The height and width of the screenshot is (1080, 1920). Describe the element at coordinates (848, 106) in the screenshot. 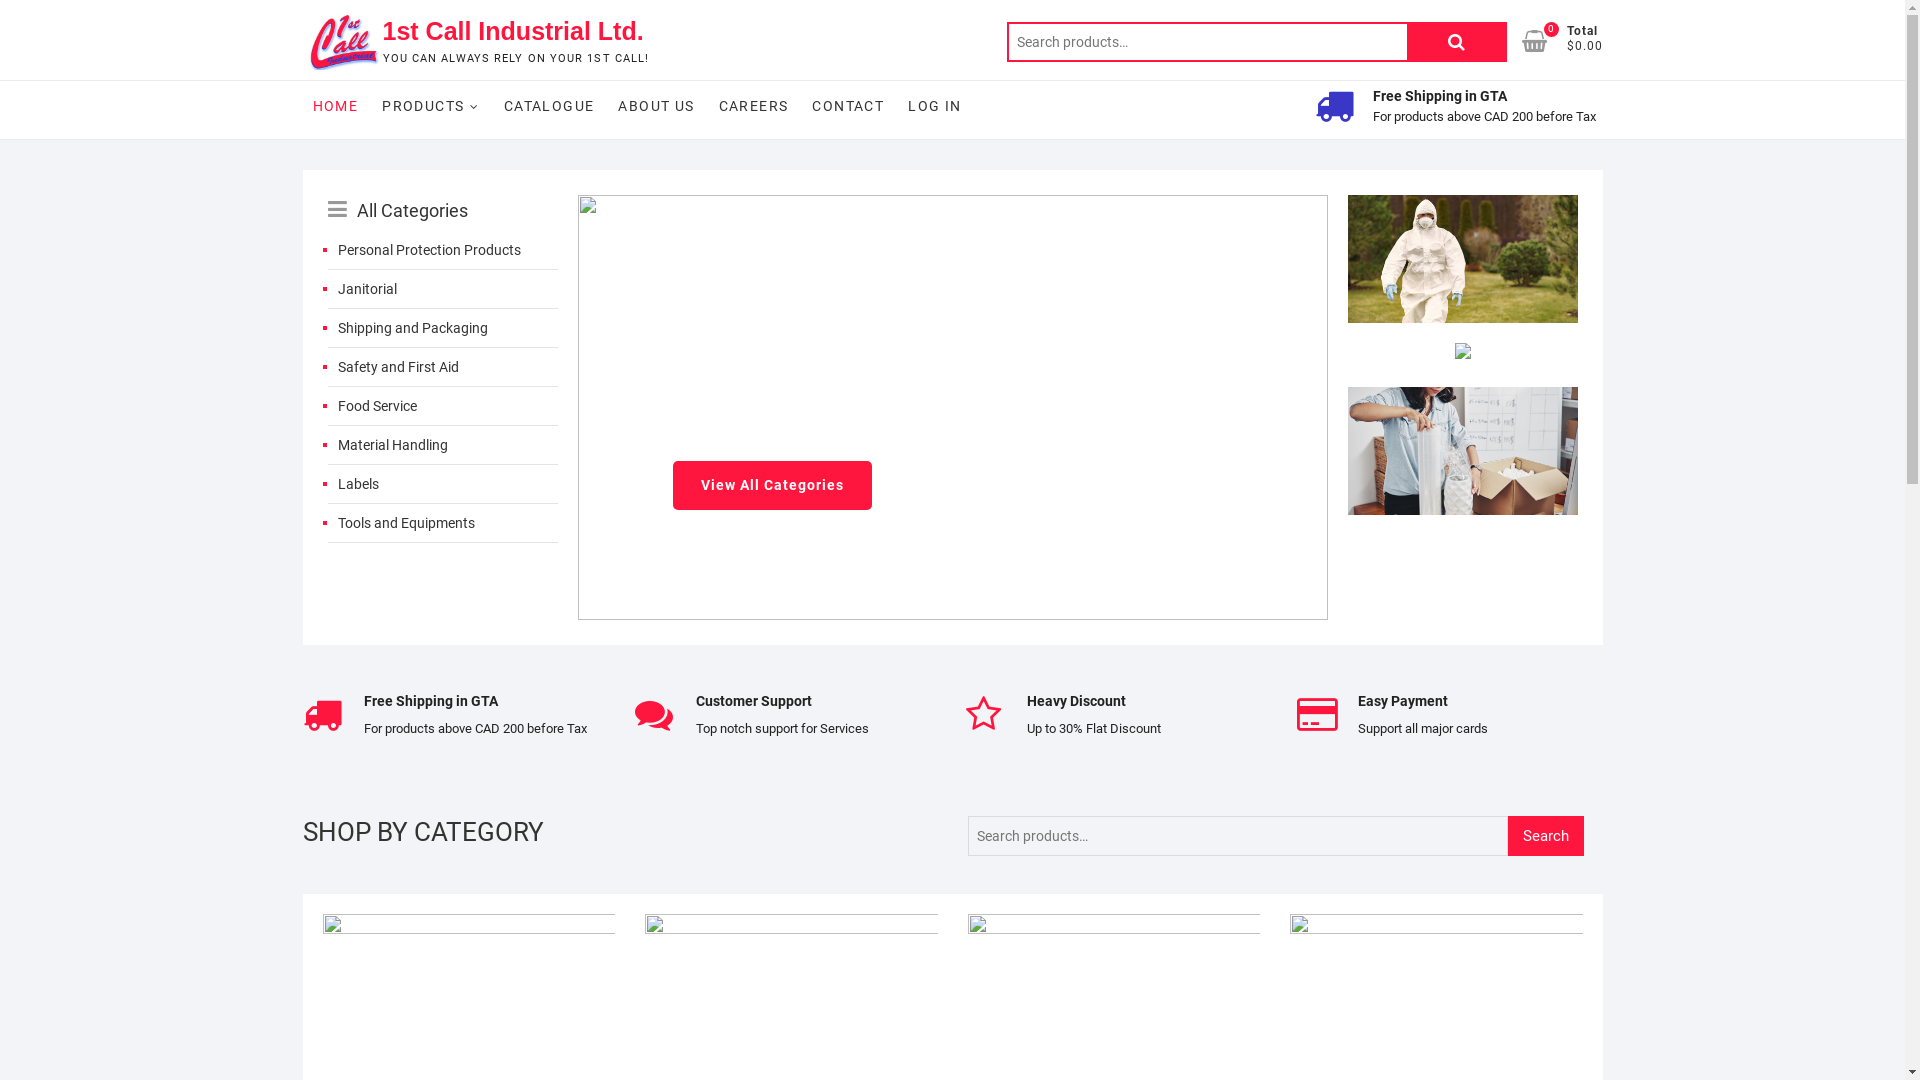

I see `CONTACT` at that location.